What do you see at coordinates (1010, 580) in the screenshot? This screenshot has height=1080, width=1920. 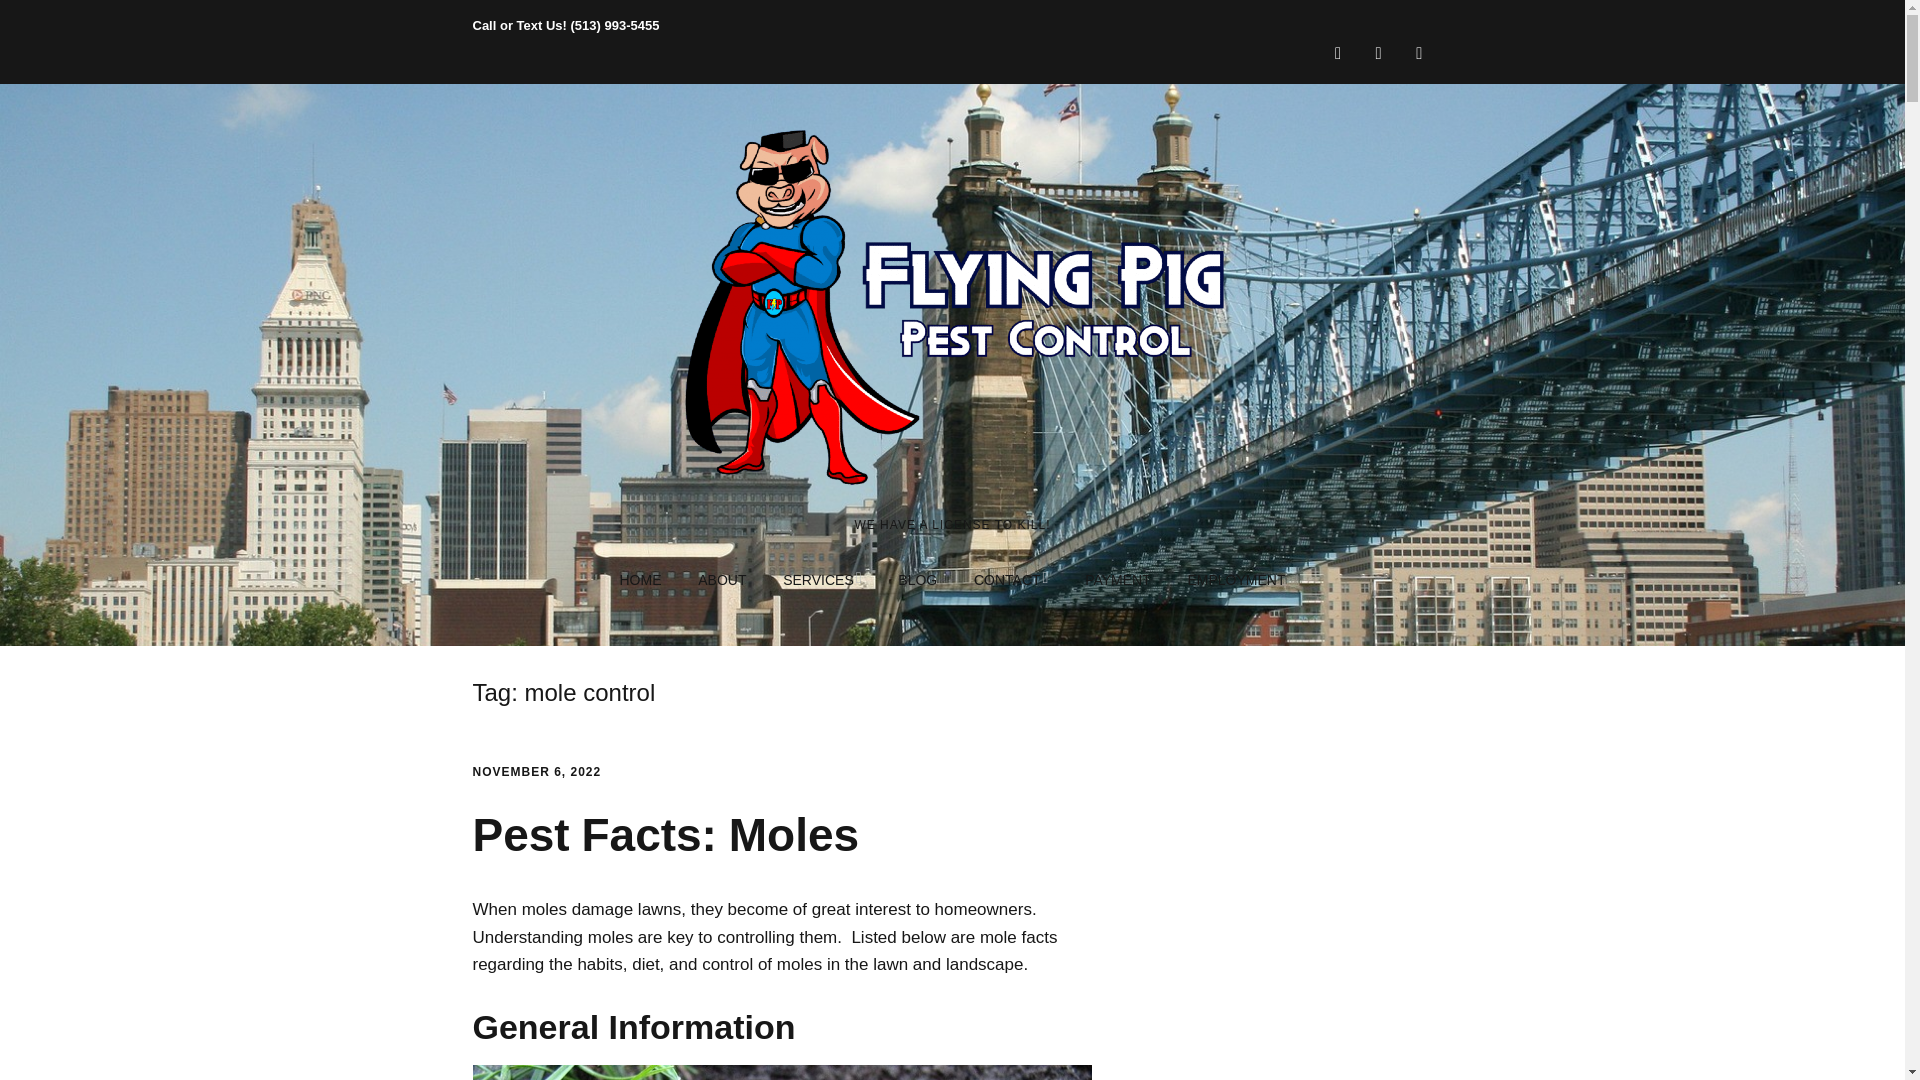 I see `CONTACT` at bounding box center [1010, 580].